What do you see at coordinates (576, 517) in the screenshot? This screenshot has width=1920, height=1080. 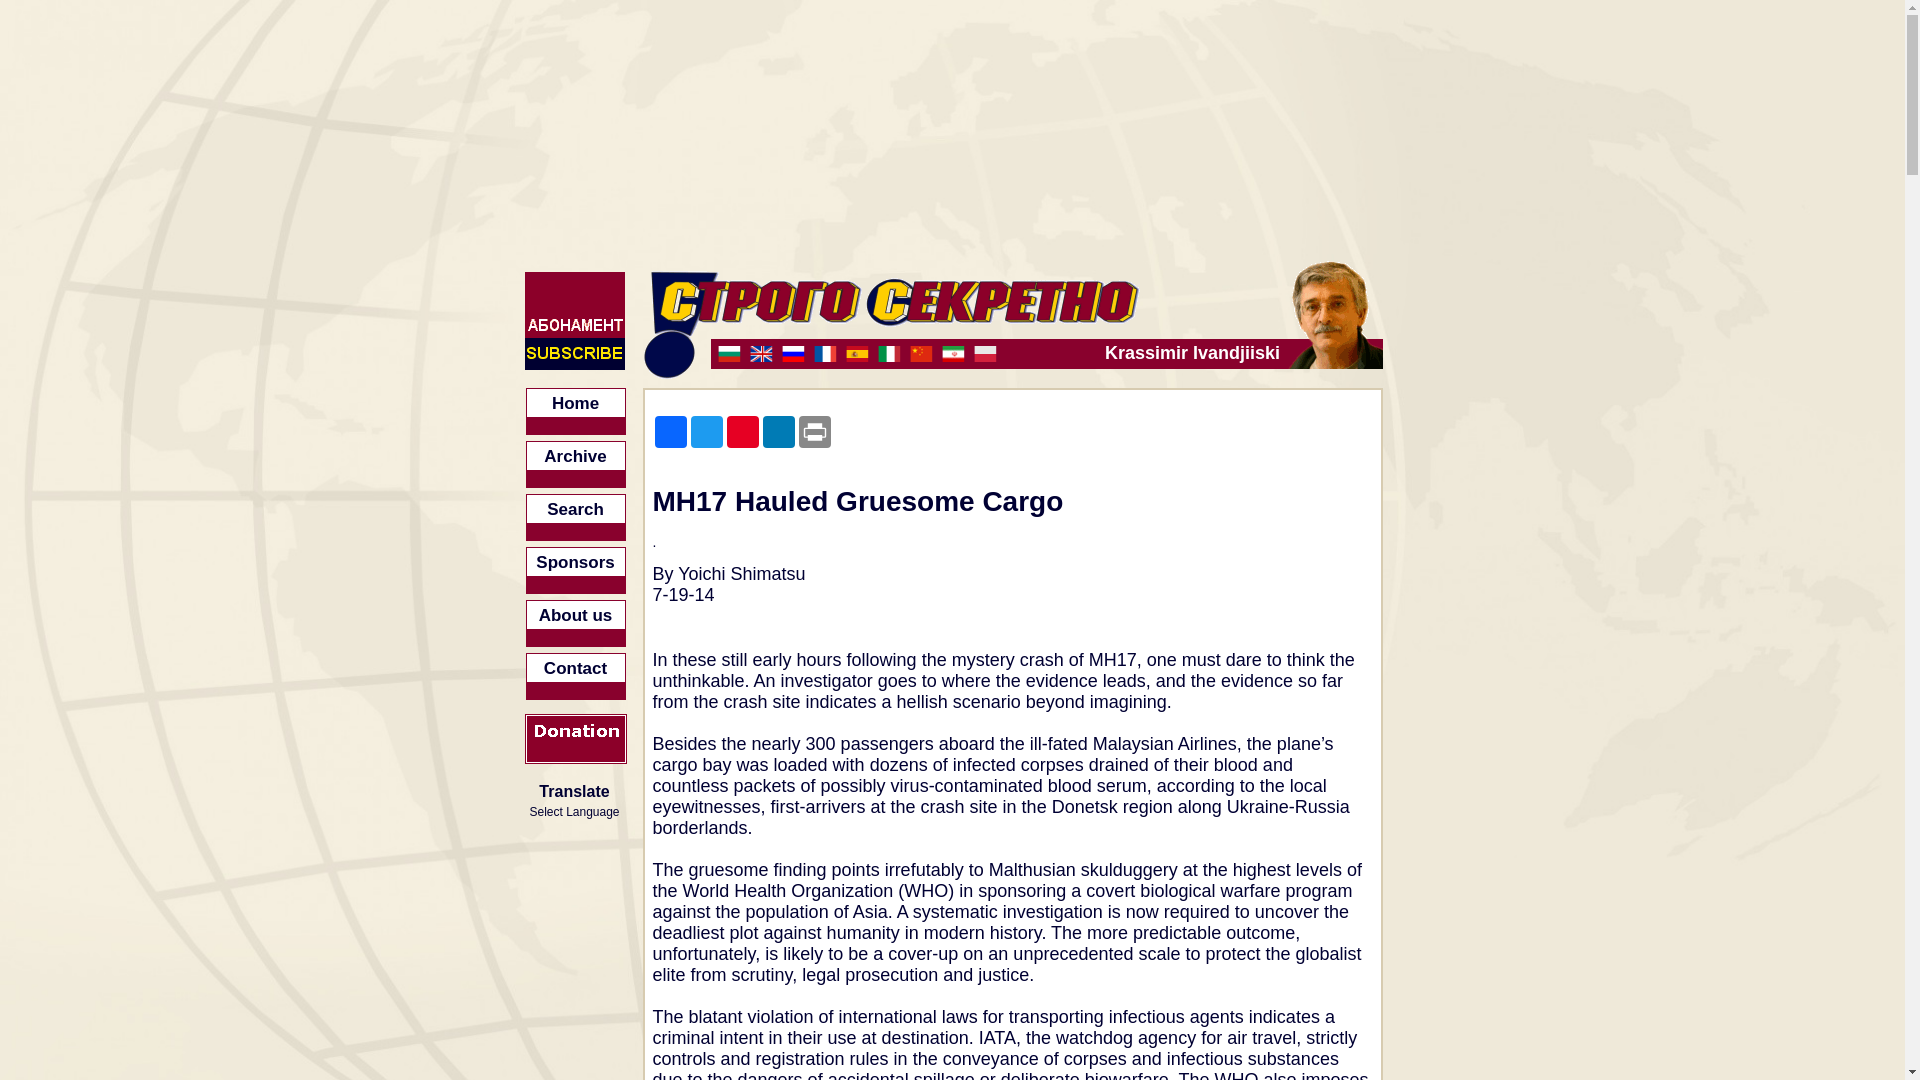 I see `Search` at bounding box center [576, 517].